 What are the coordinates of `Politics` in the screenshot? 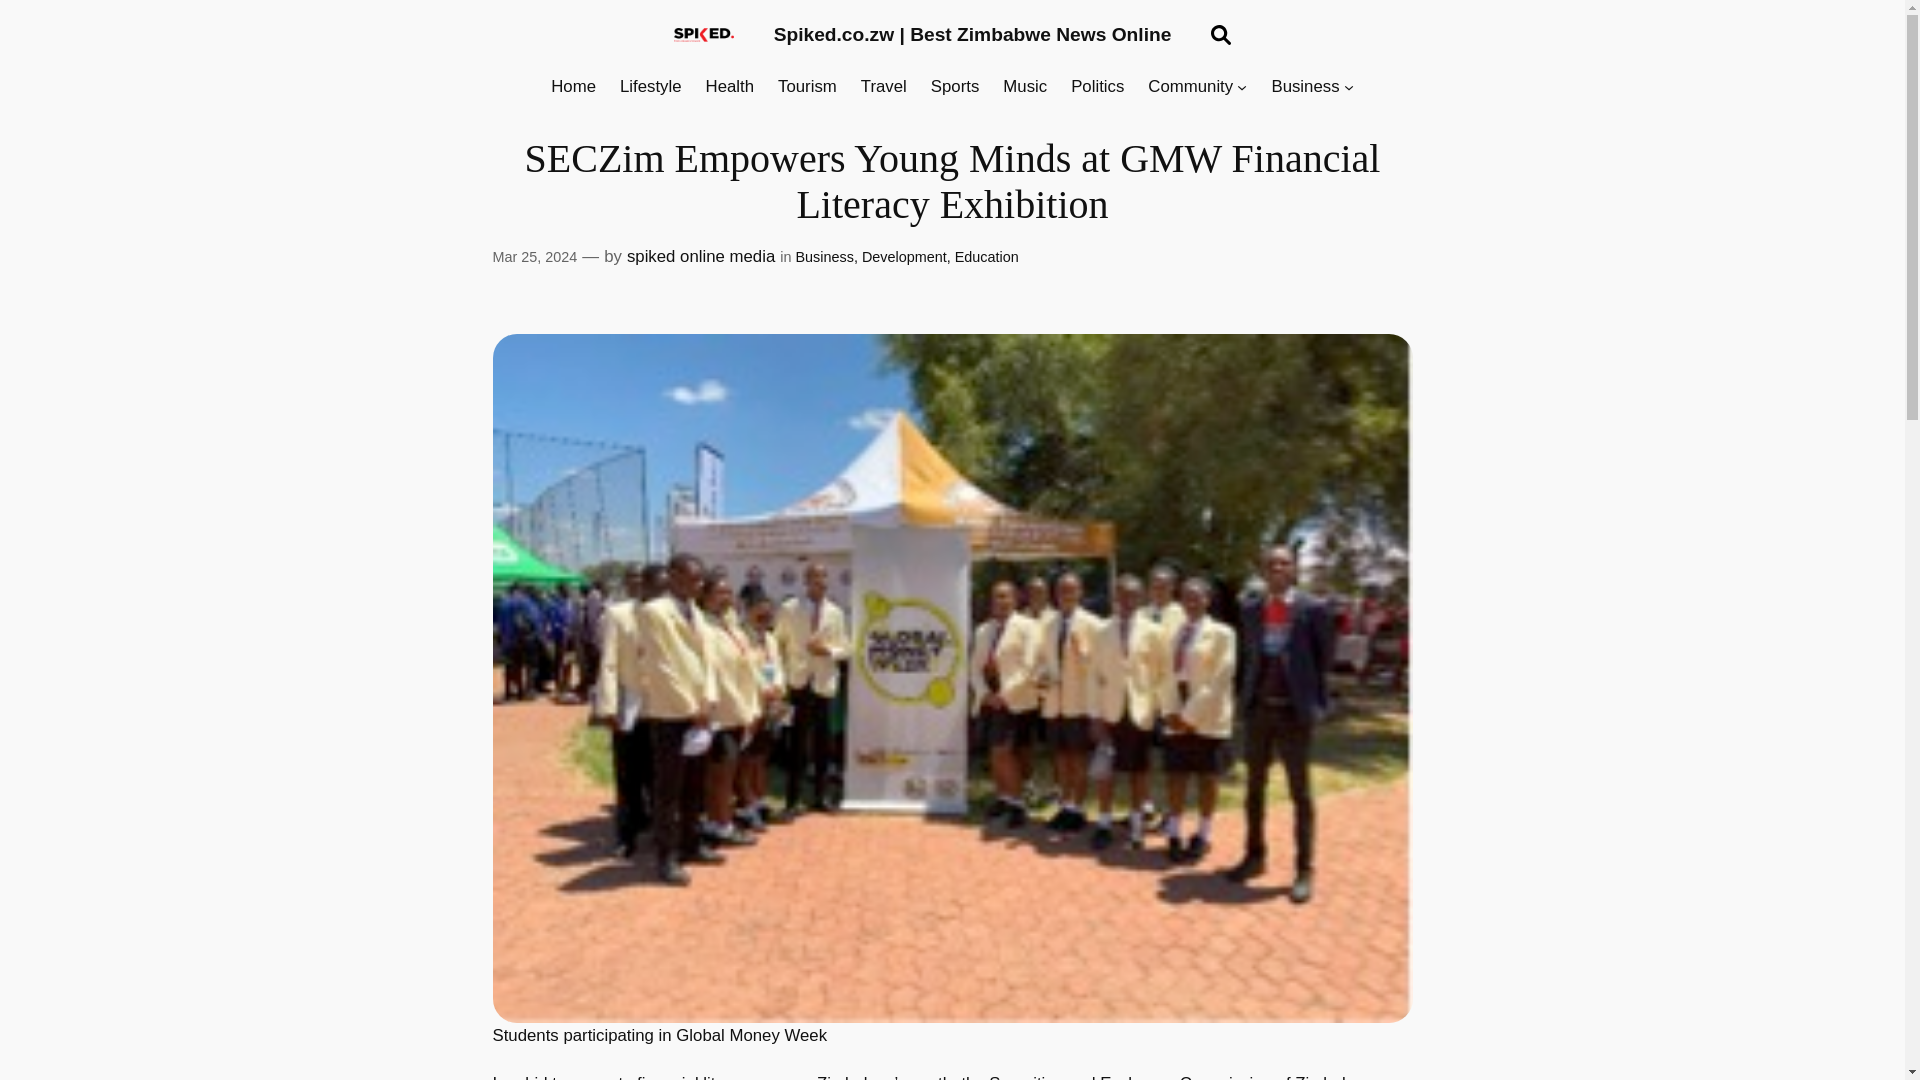 It's located at (1097, 87).